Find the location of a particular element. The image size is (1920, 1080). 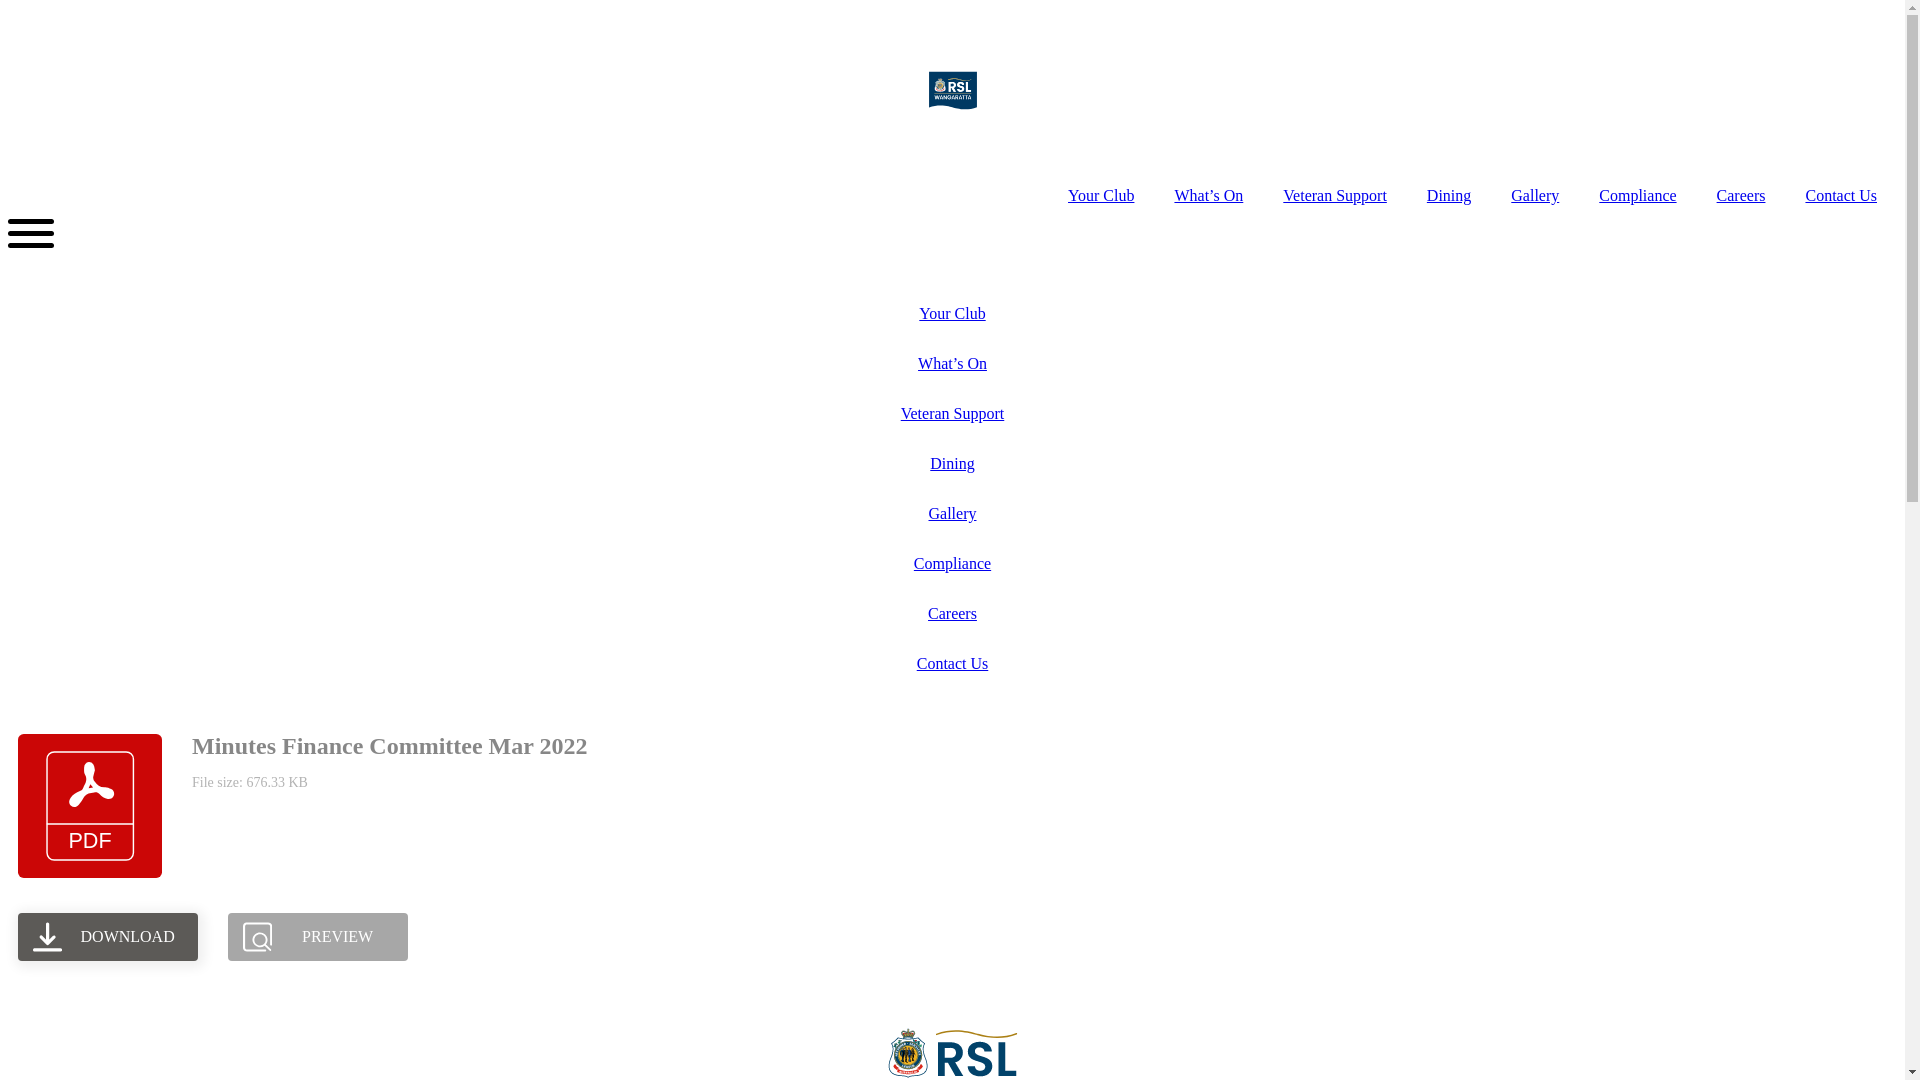

Dining is located at coordinates (952, 464).